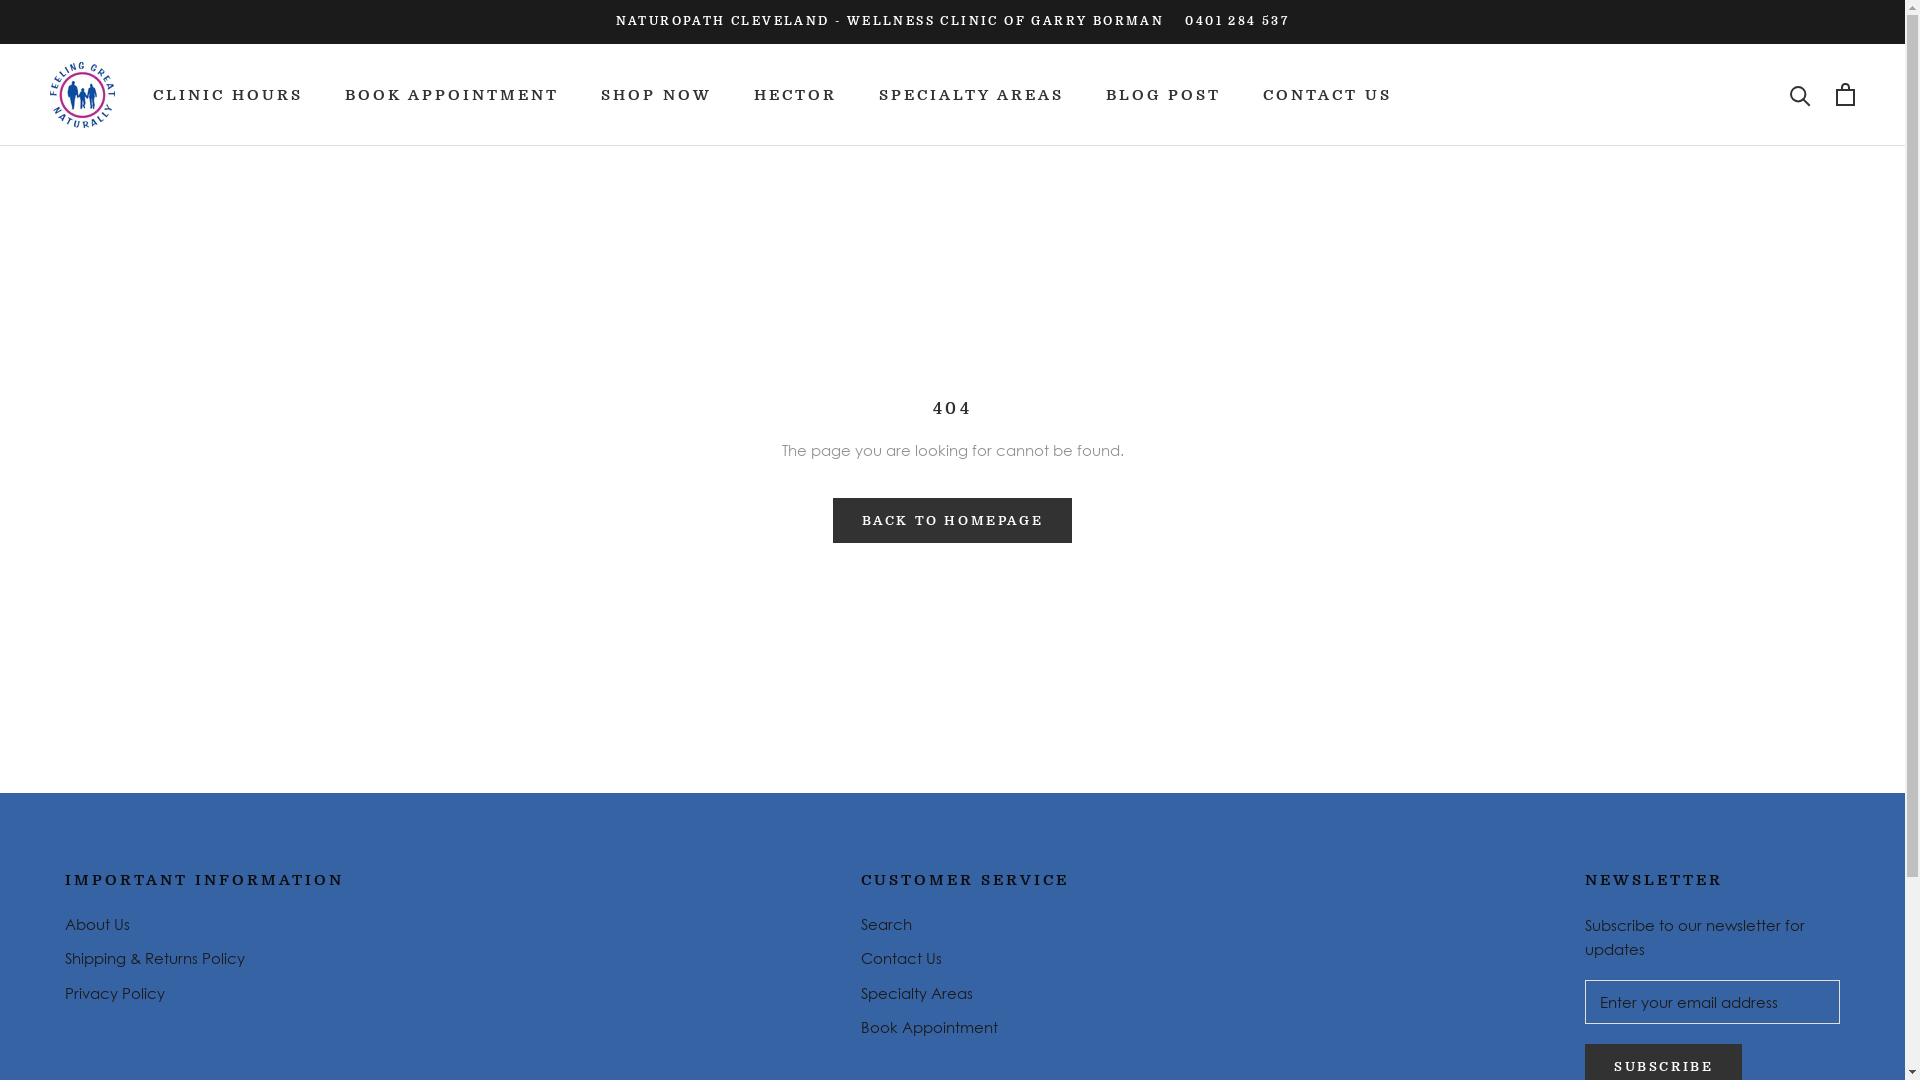 The height and width of the screenshot is (1080, 1920). What do you see at coordinates (953, 520) in the screenshot?
I see `BACK TO HOMEPAGE` at bounding box center [953, 520].